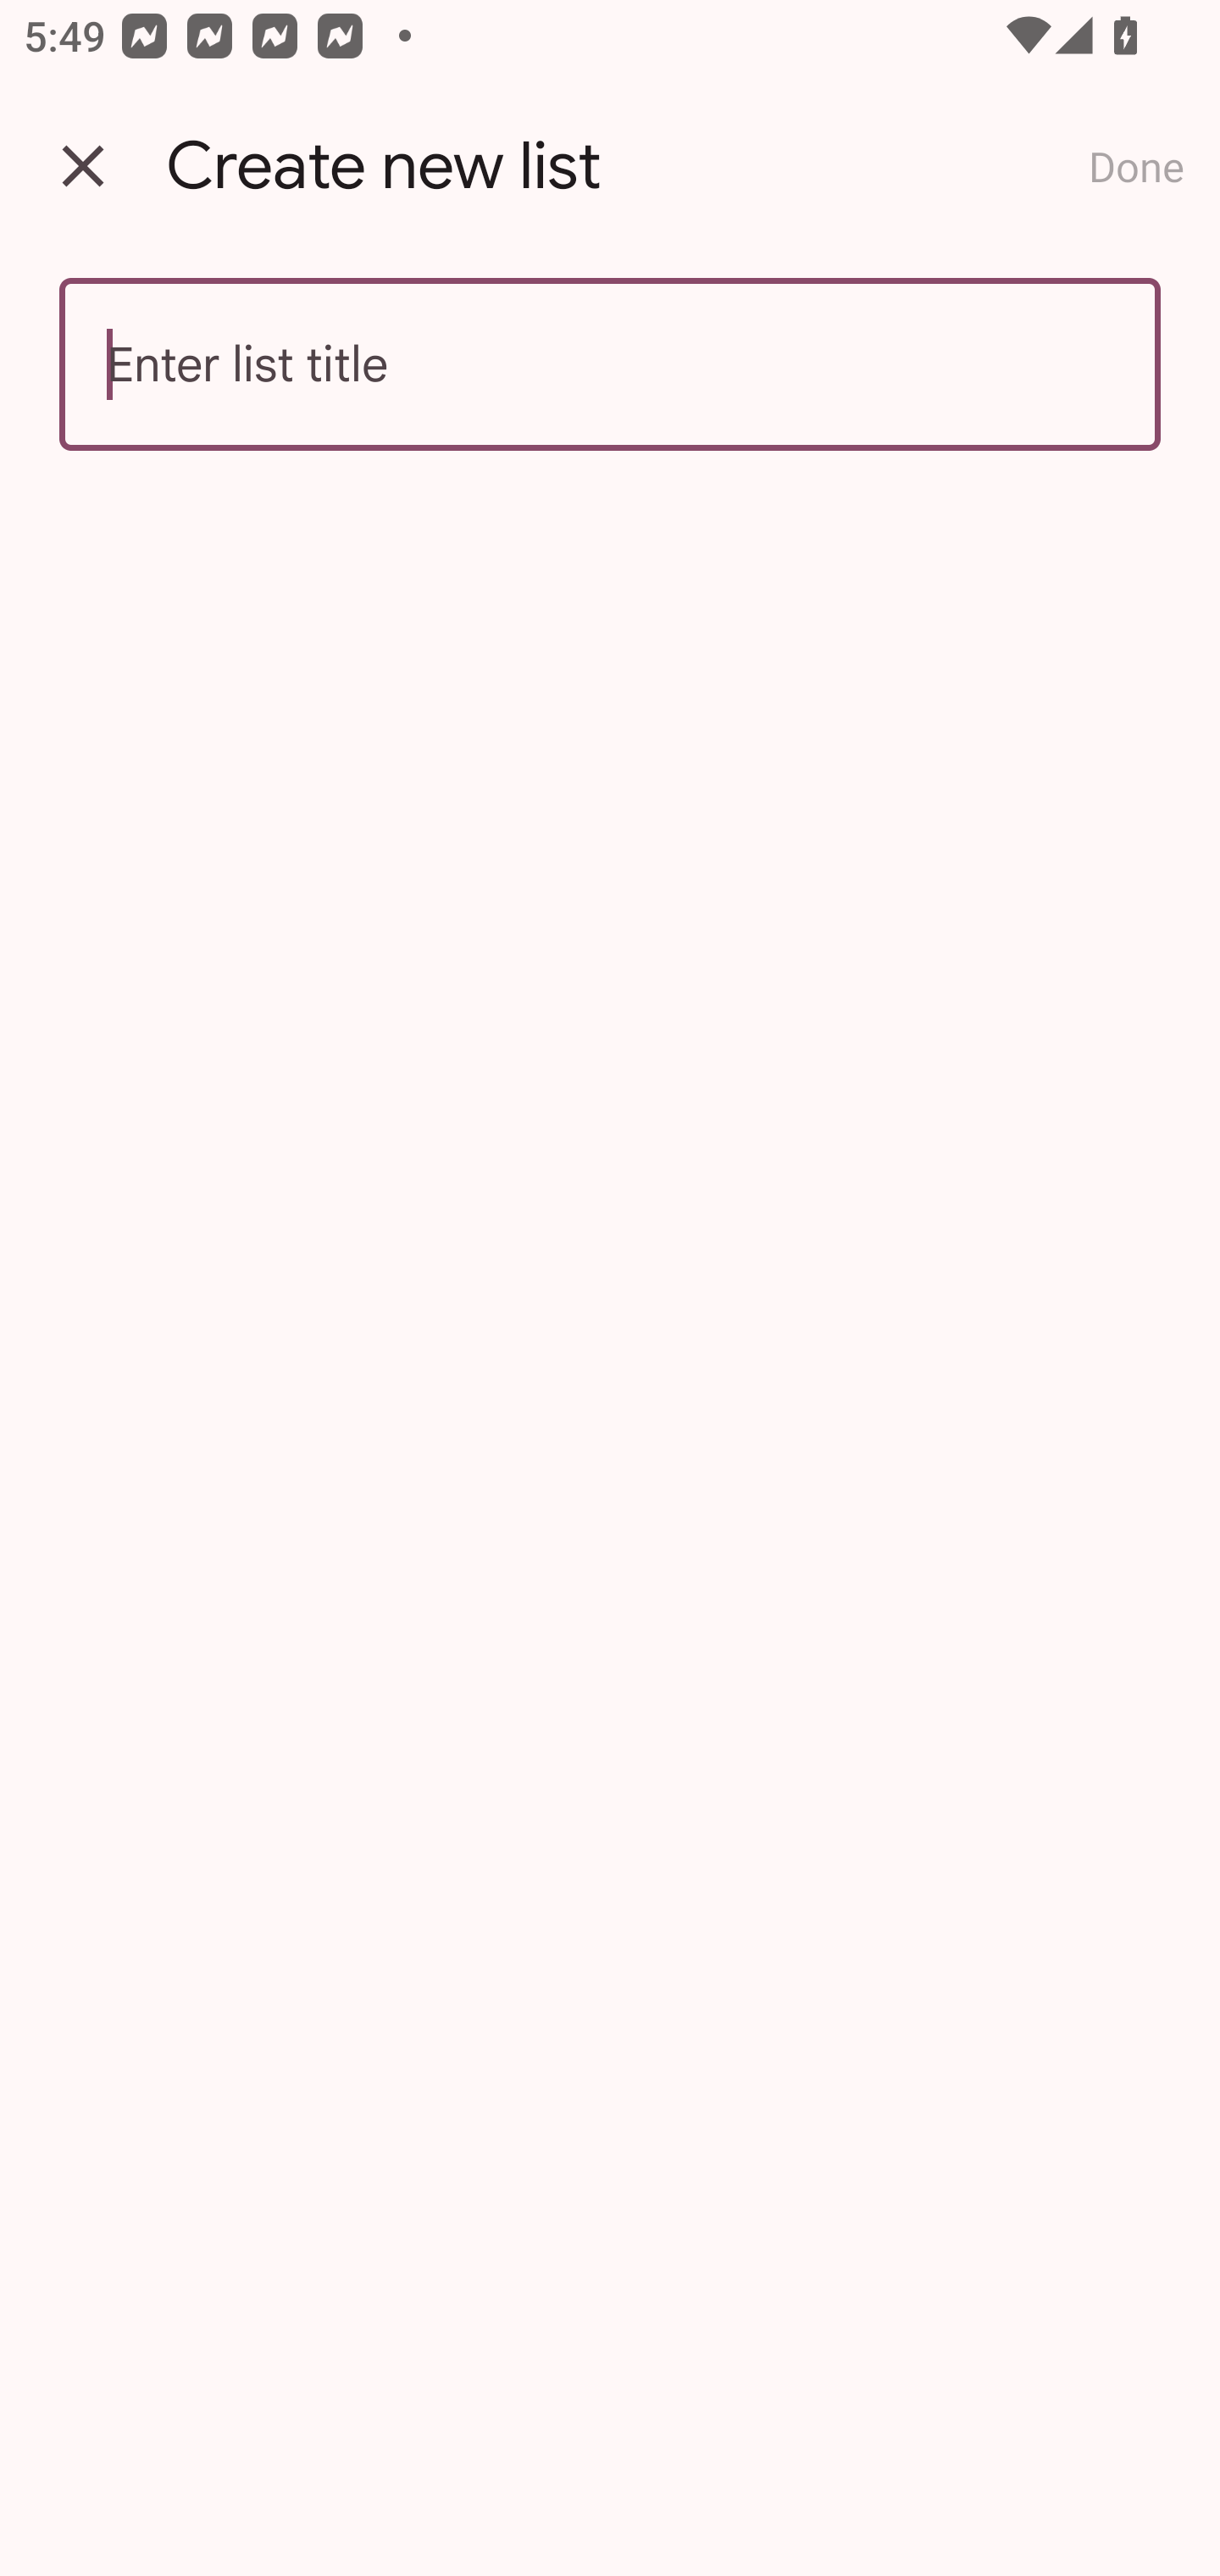 This screenshot has height=2576, width=1220. I want to click on Done, so click(1136, 166).